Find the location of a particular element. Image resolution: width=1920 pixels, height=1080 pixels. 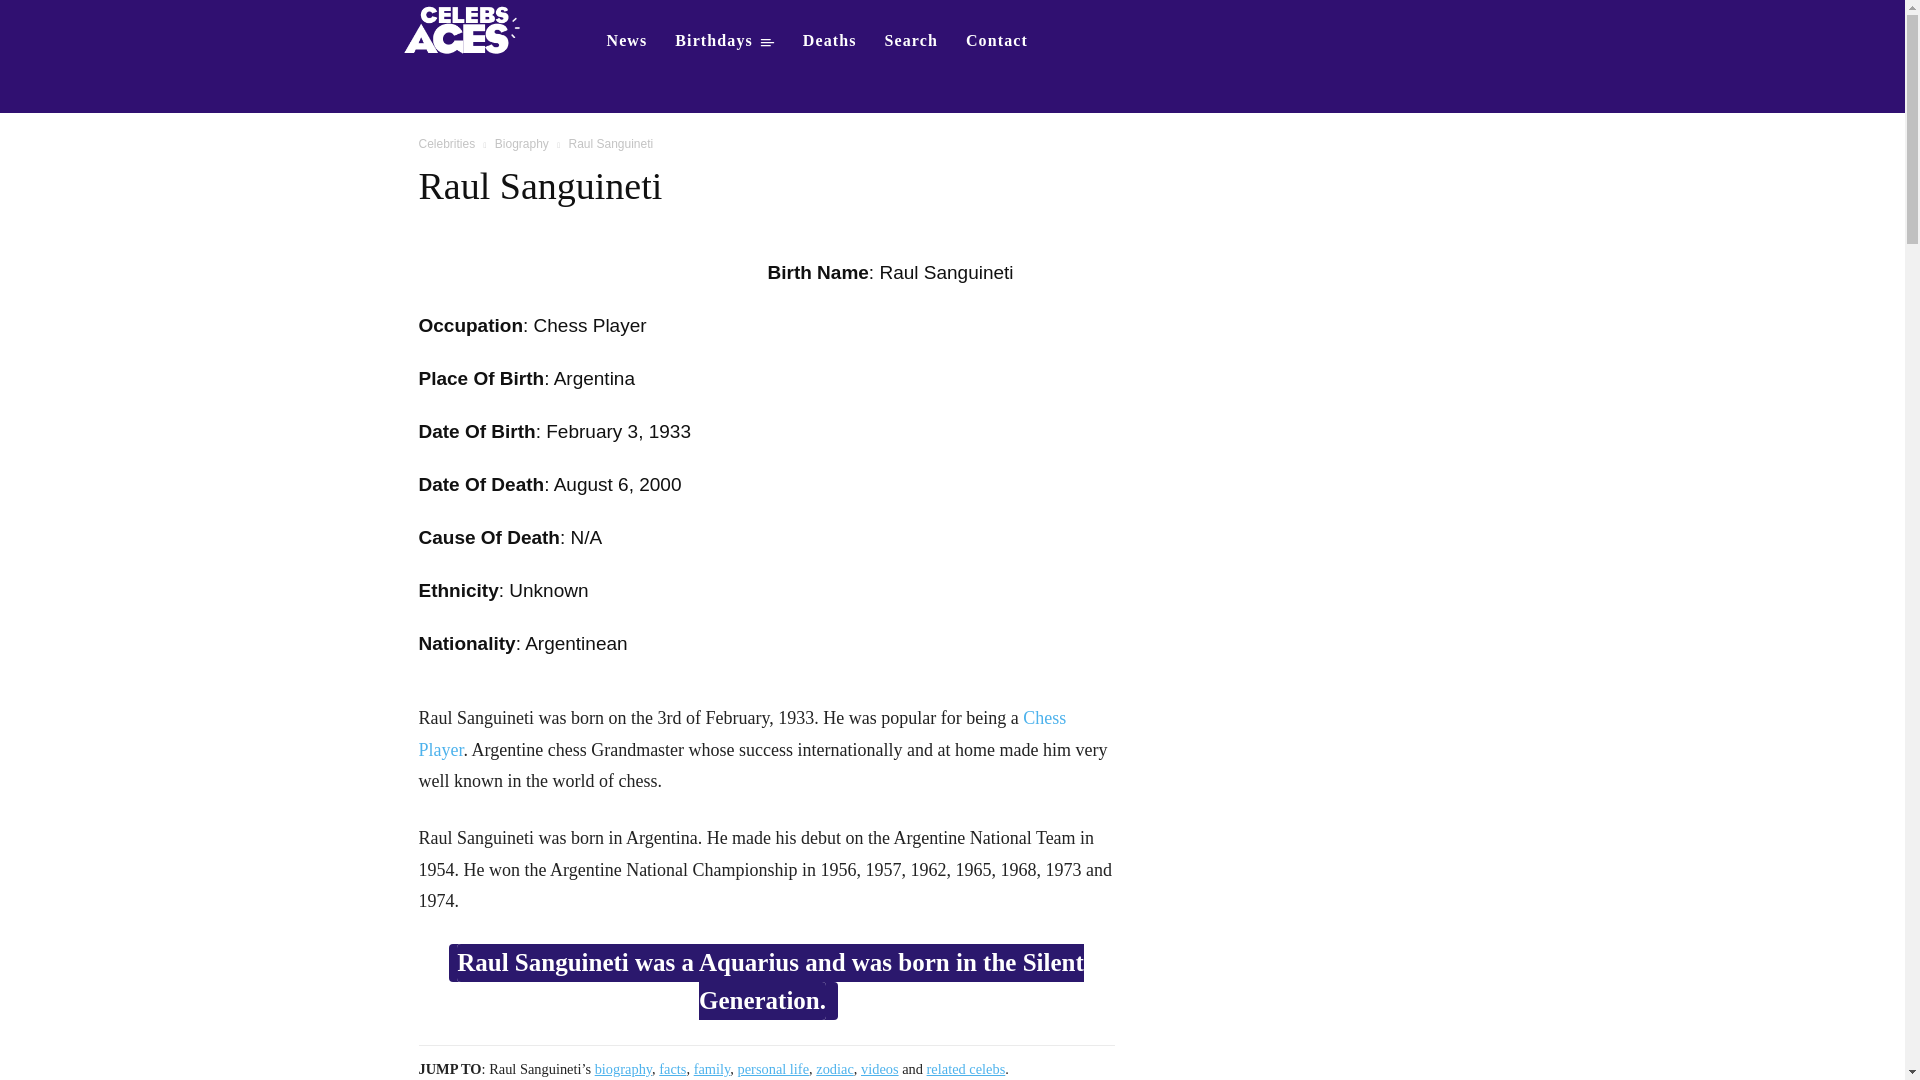

facts is located at coordinates (672, 1068).